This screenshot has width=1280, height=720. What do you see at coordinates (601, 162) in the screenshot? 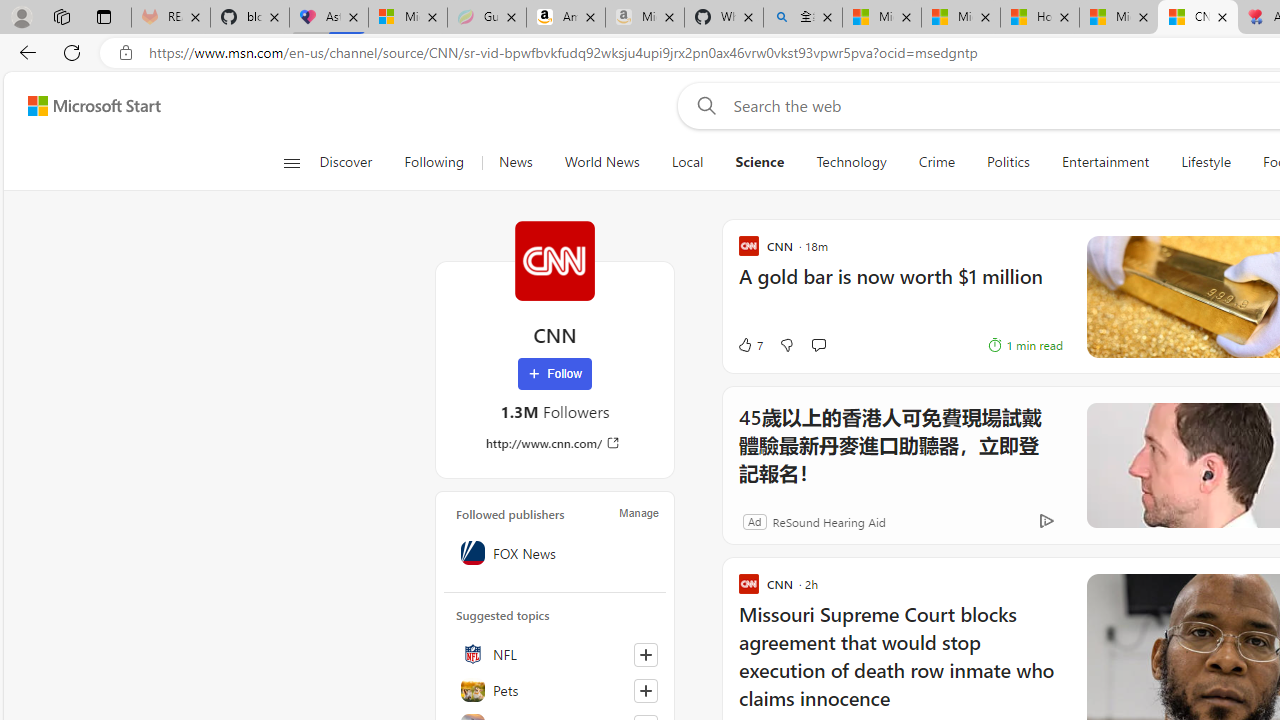
I see `World News` at bounding box center [601, 162].